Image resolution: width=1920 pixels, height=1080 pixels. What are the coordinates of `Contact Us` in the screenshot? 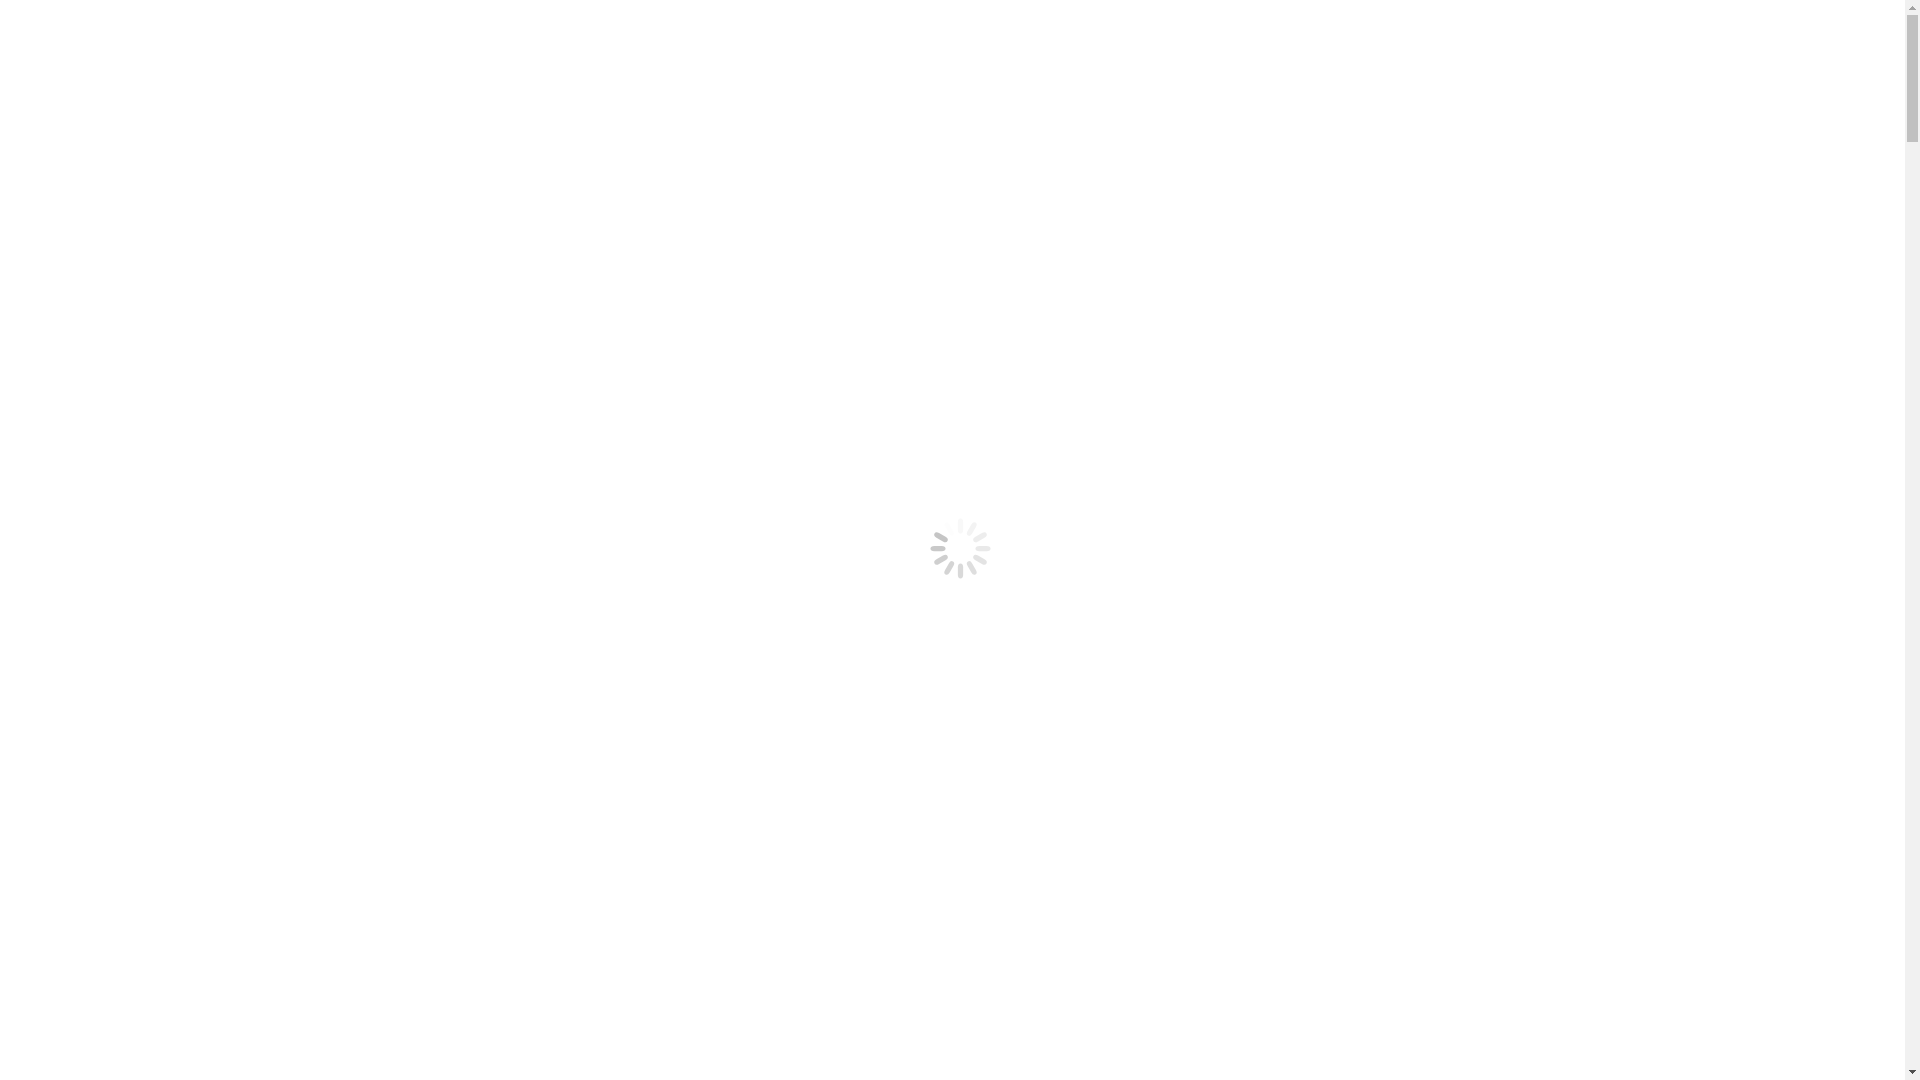 It's located at (78, 166).